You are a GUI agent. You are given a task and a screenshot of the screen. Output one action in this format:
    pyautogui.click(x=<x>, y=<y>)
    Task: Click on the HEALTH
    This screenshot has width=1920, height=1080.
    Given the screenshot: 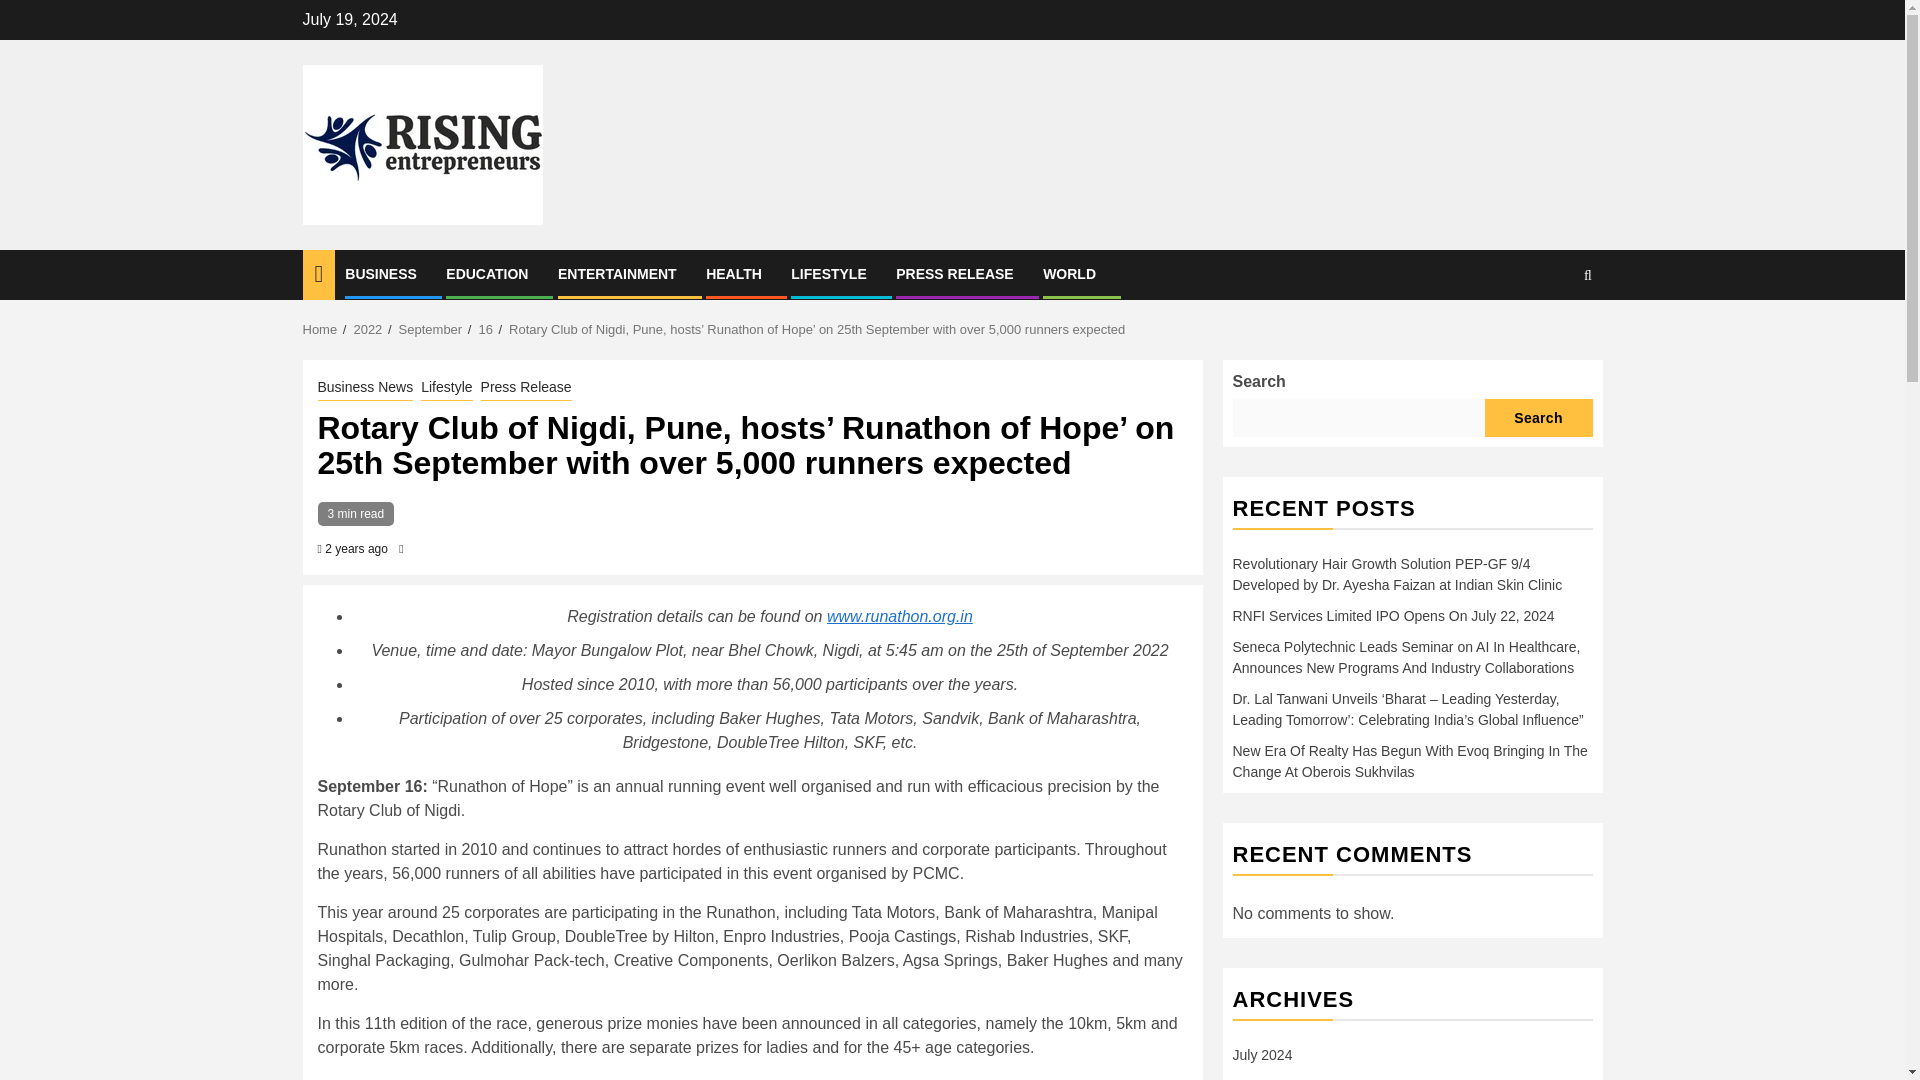 What is the action you would take?
    pyautogui.click(x=734, y=273)
    